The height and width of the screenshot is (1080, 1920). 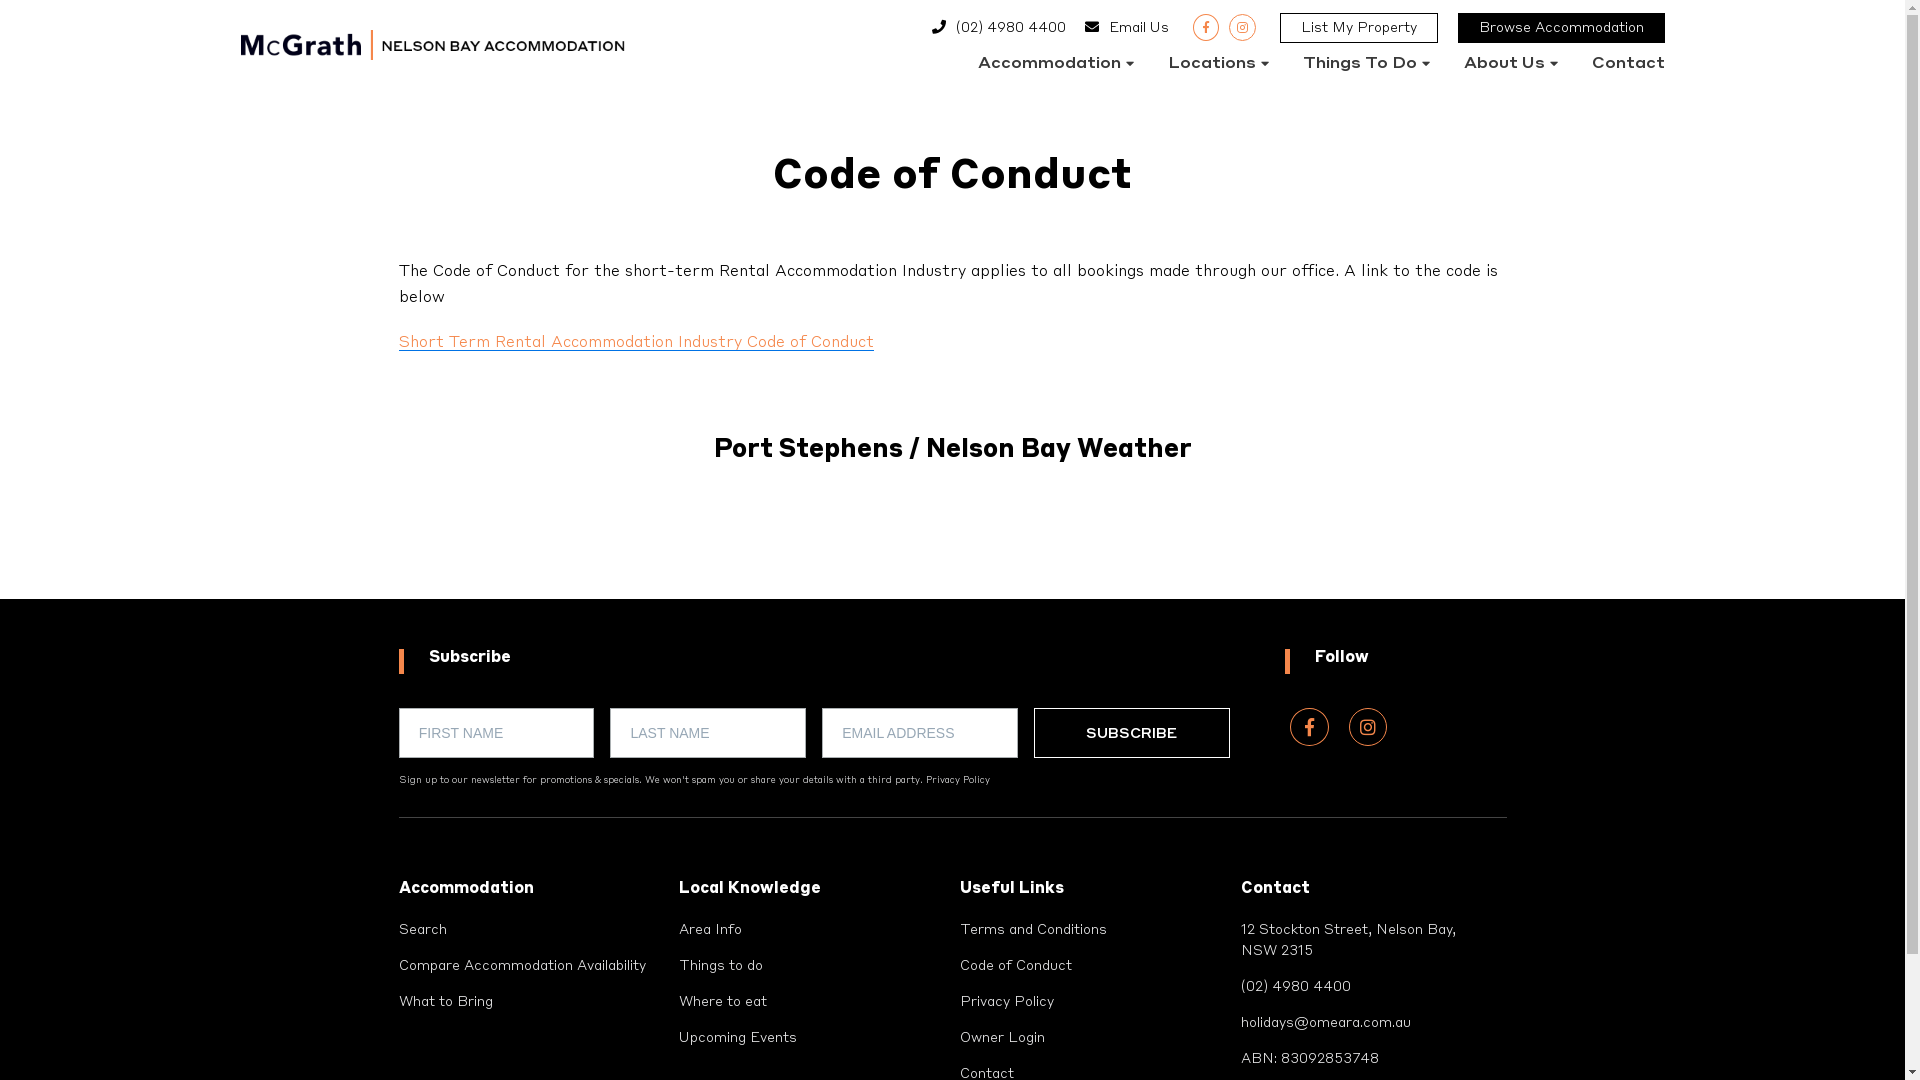 What do you see at coordinates (522, 966) in the screenshot?
I see `Compare Accommodation Availability` at bounding box center [522, 966].